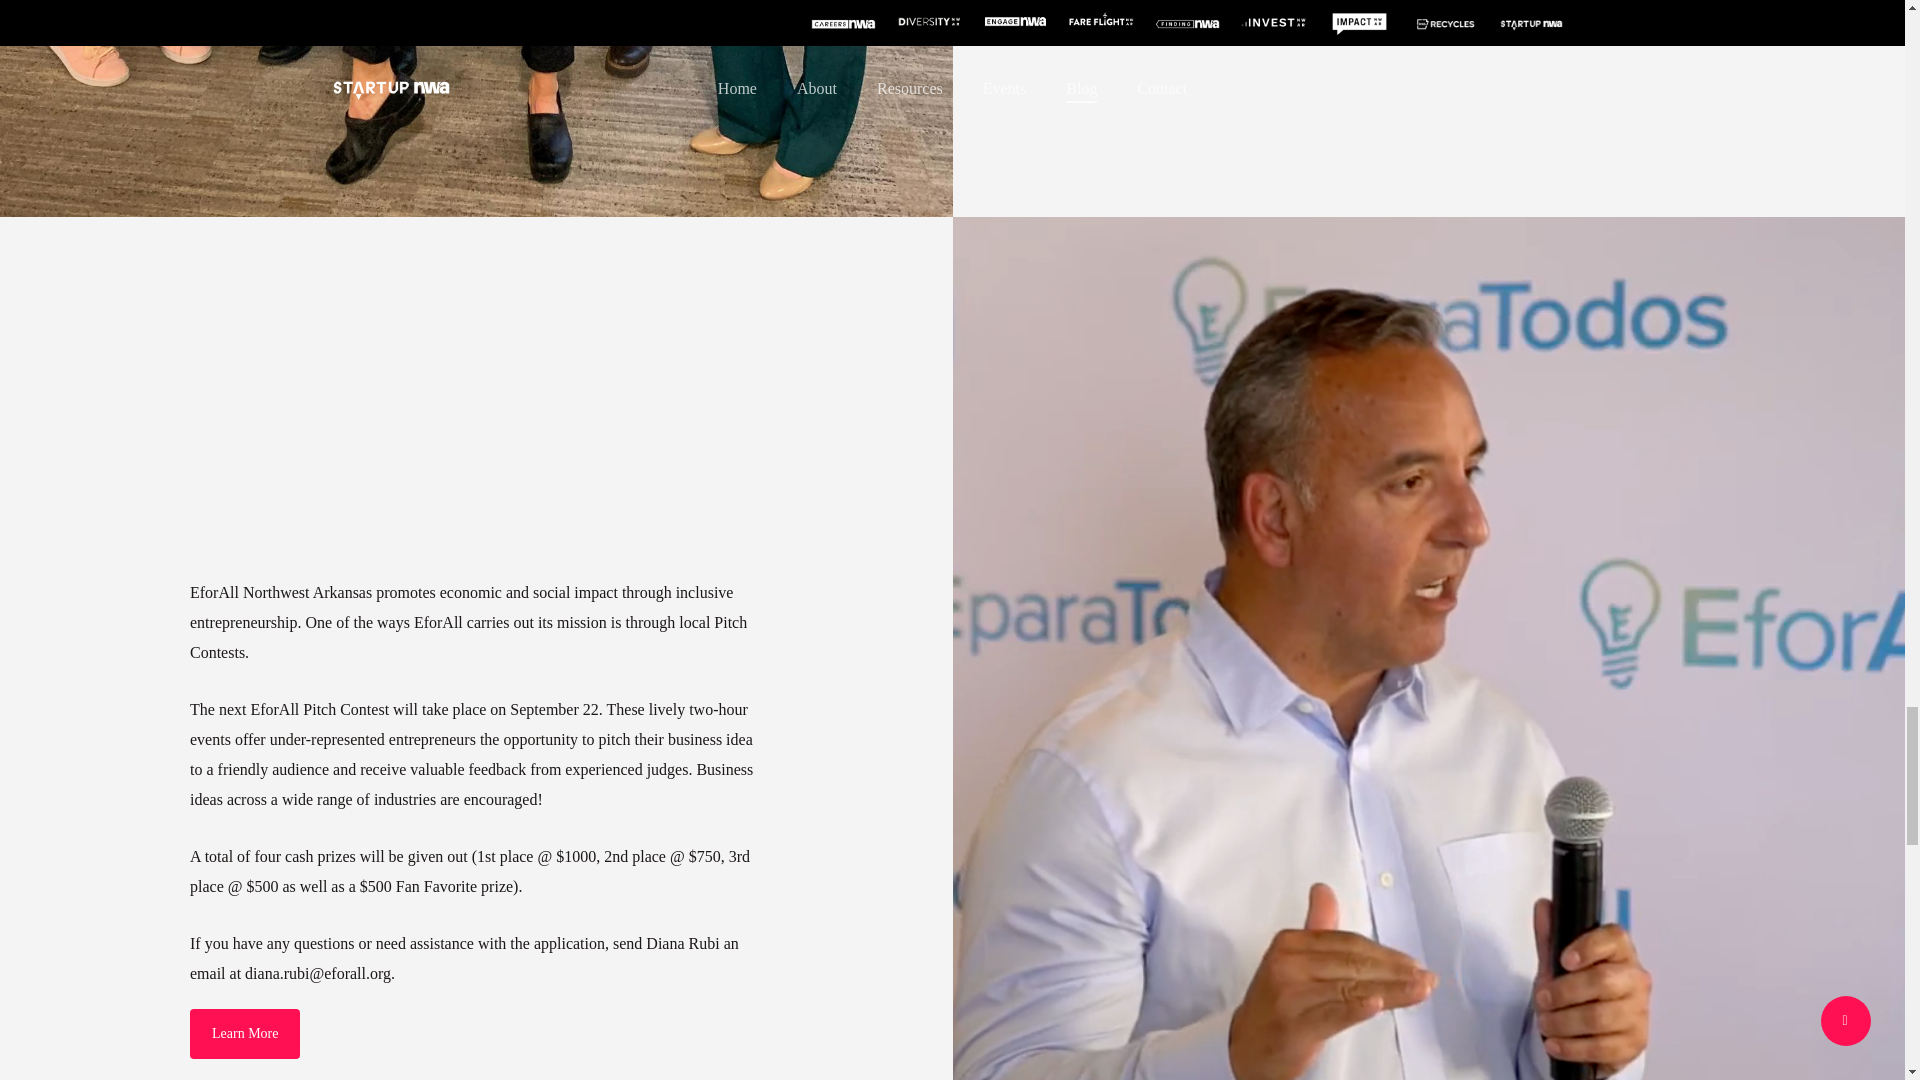 The height and width of the screenshot is (1080, 1920). I want to click on Learn More, so click(244, 1034).